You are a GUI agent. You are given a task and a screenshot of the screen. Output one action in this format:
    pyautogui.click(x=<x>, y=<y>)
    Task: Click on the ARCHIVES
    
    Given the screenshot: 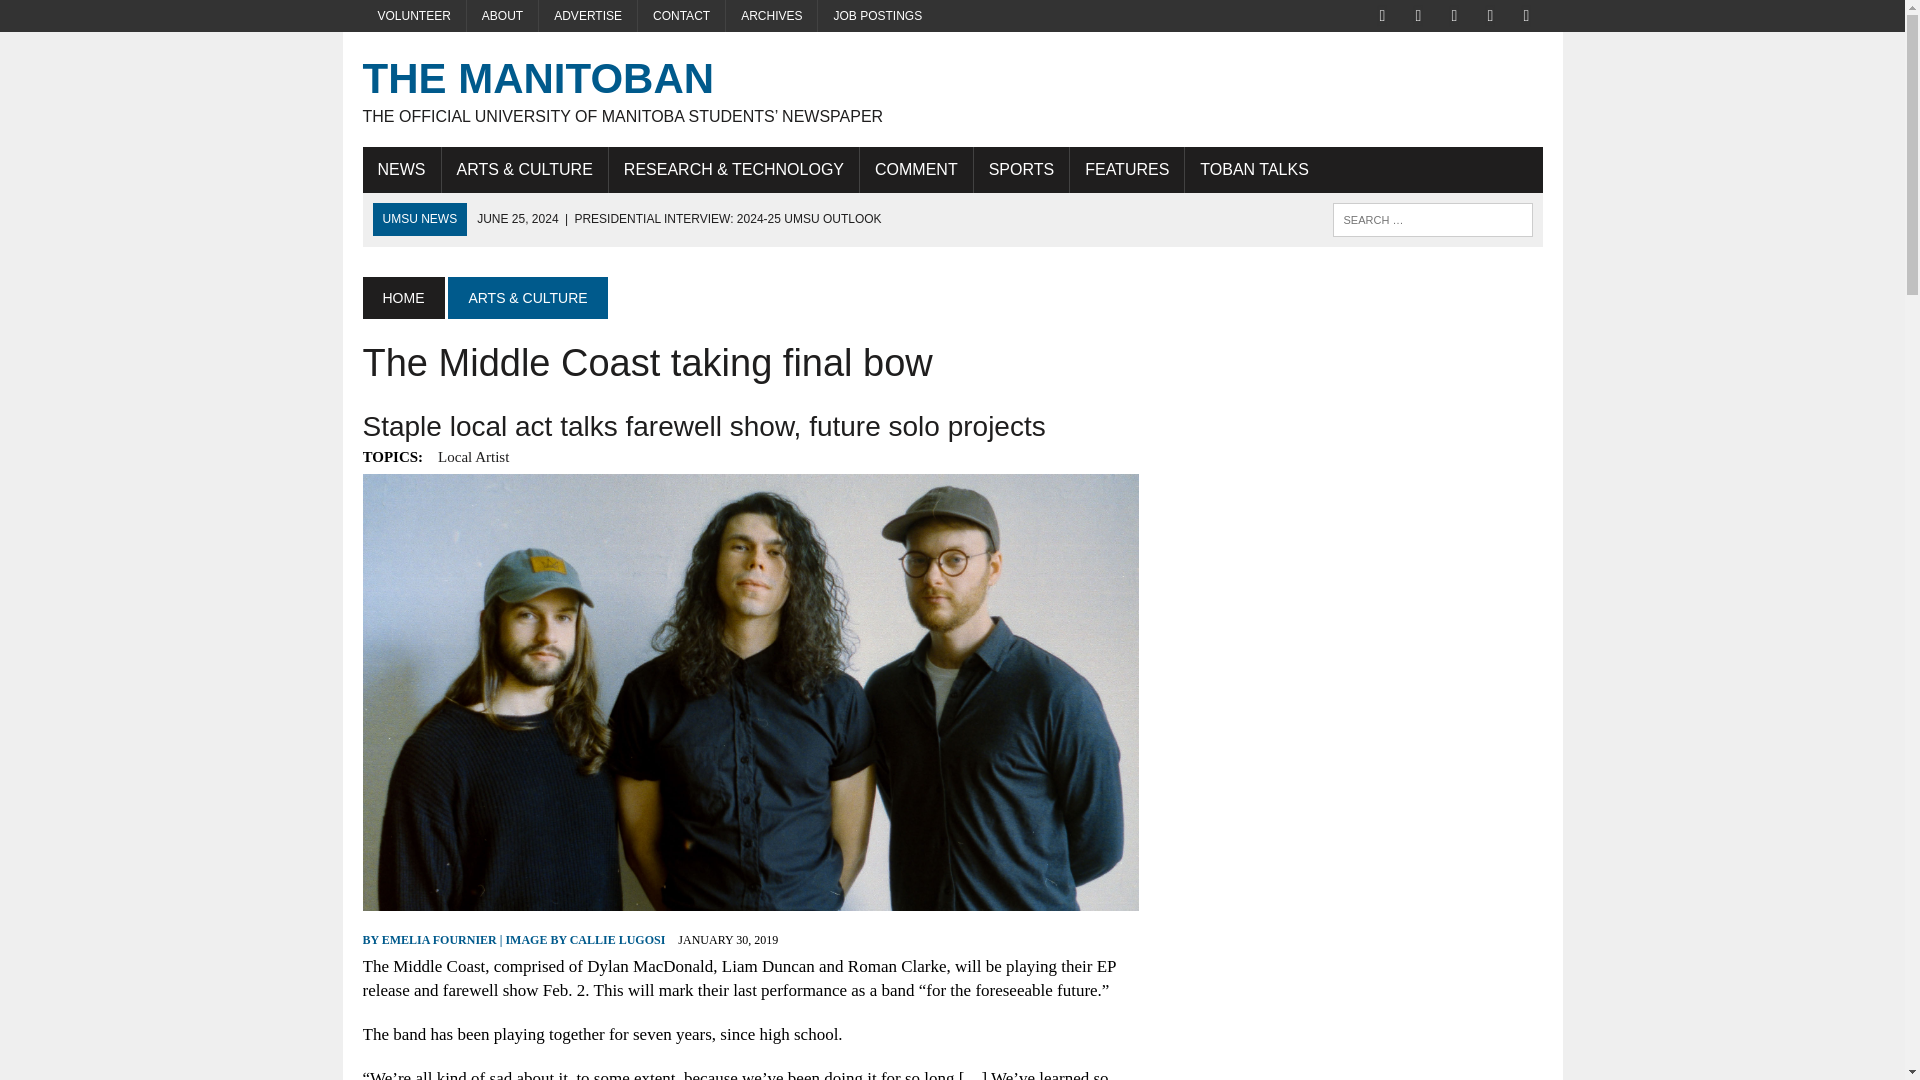 What is the action you would take?
    pyautogui.click(x=771, y=16)
    